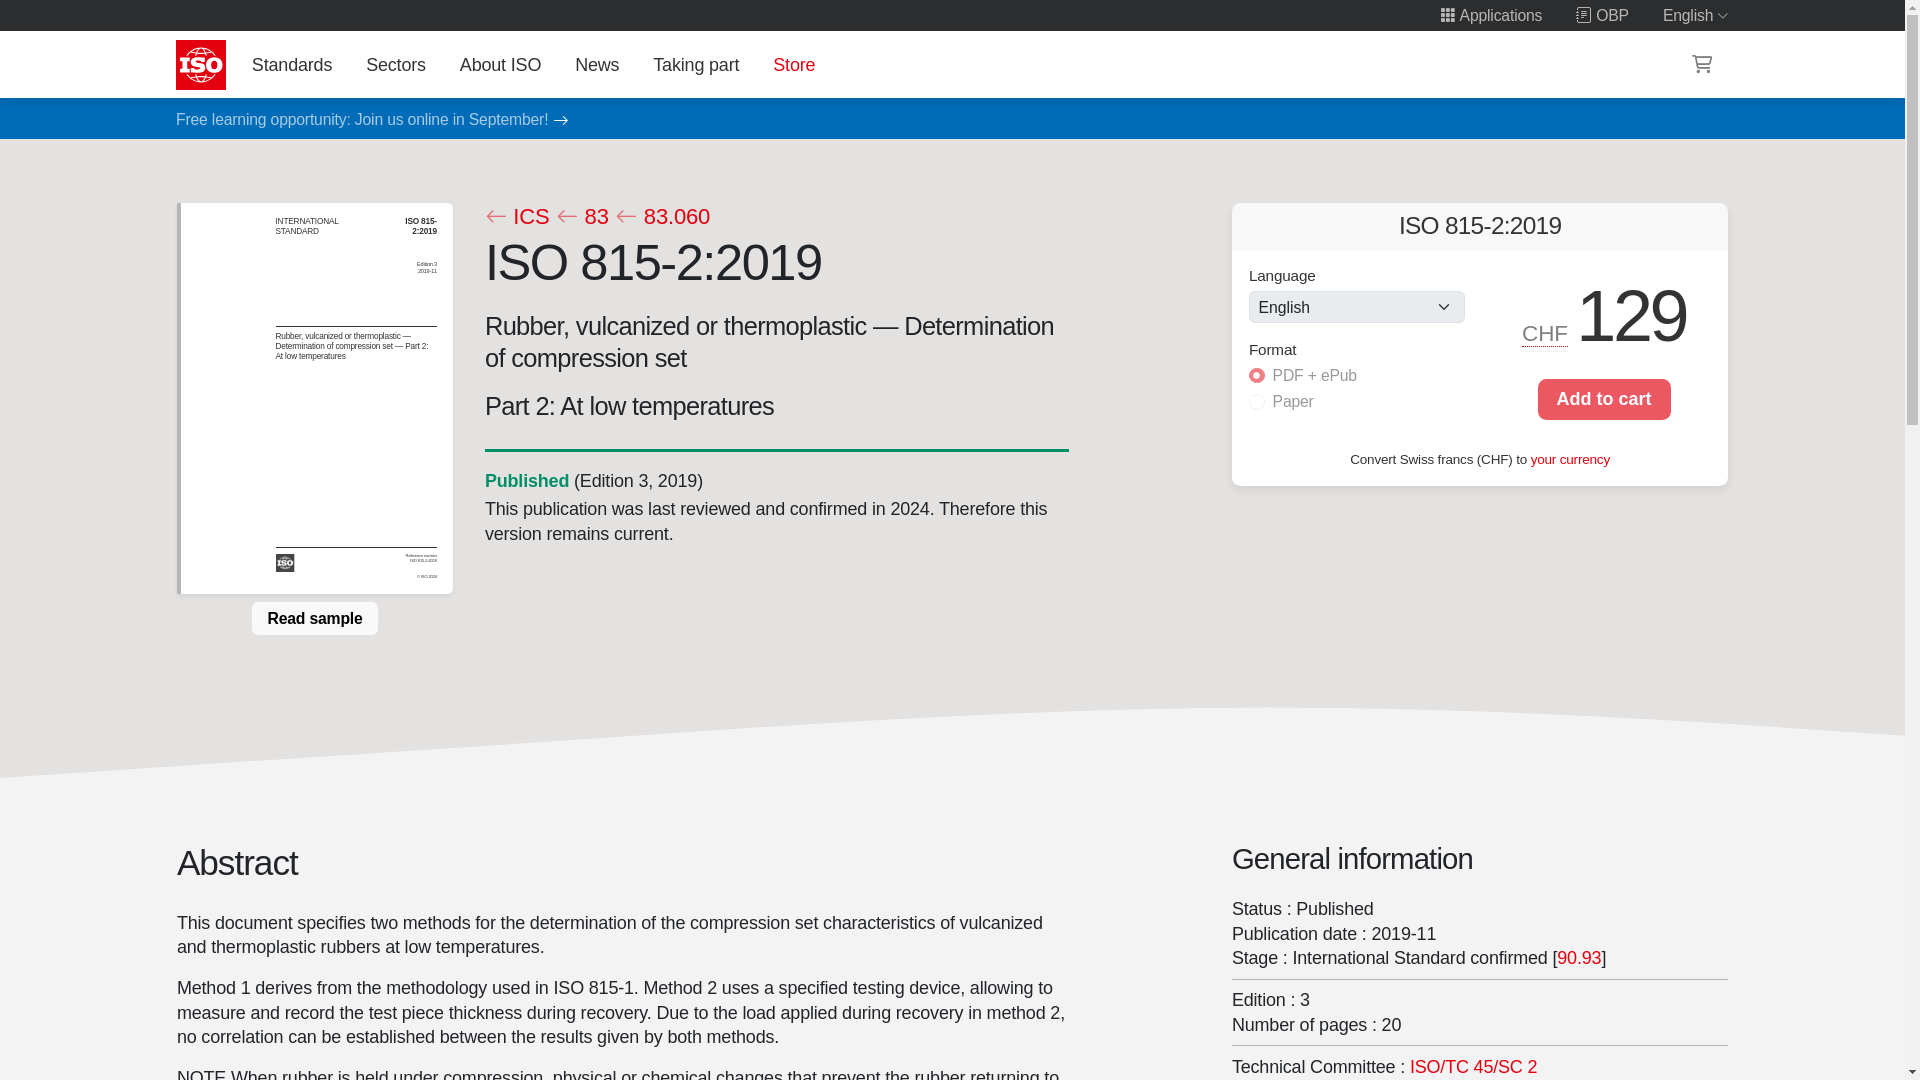 This screenshot has height=1080, width=1920. What do you see at coordinates (1570, 459) in the screenshot?
I see `your currency` at bounding box center [1570, 459].